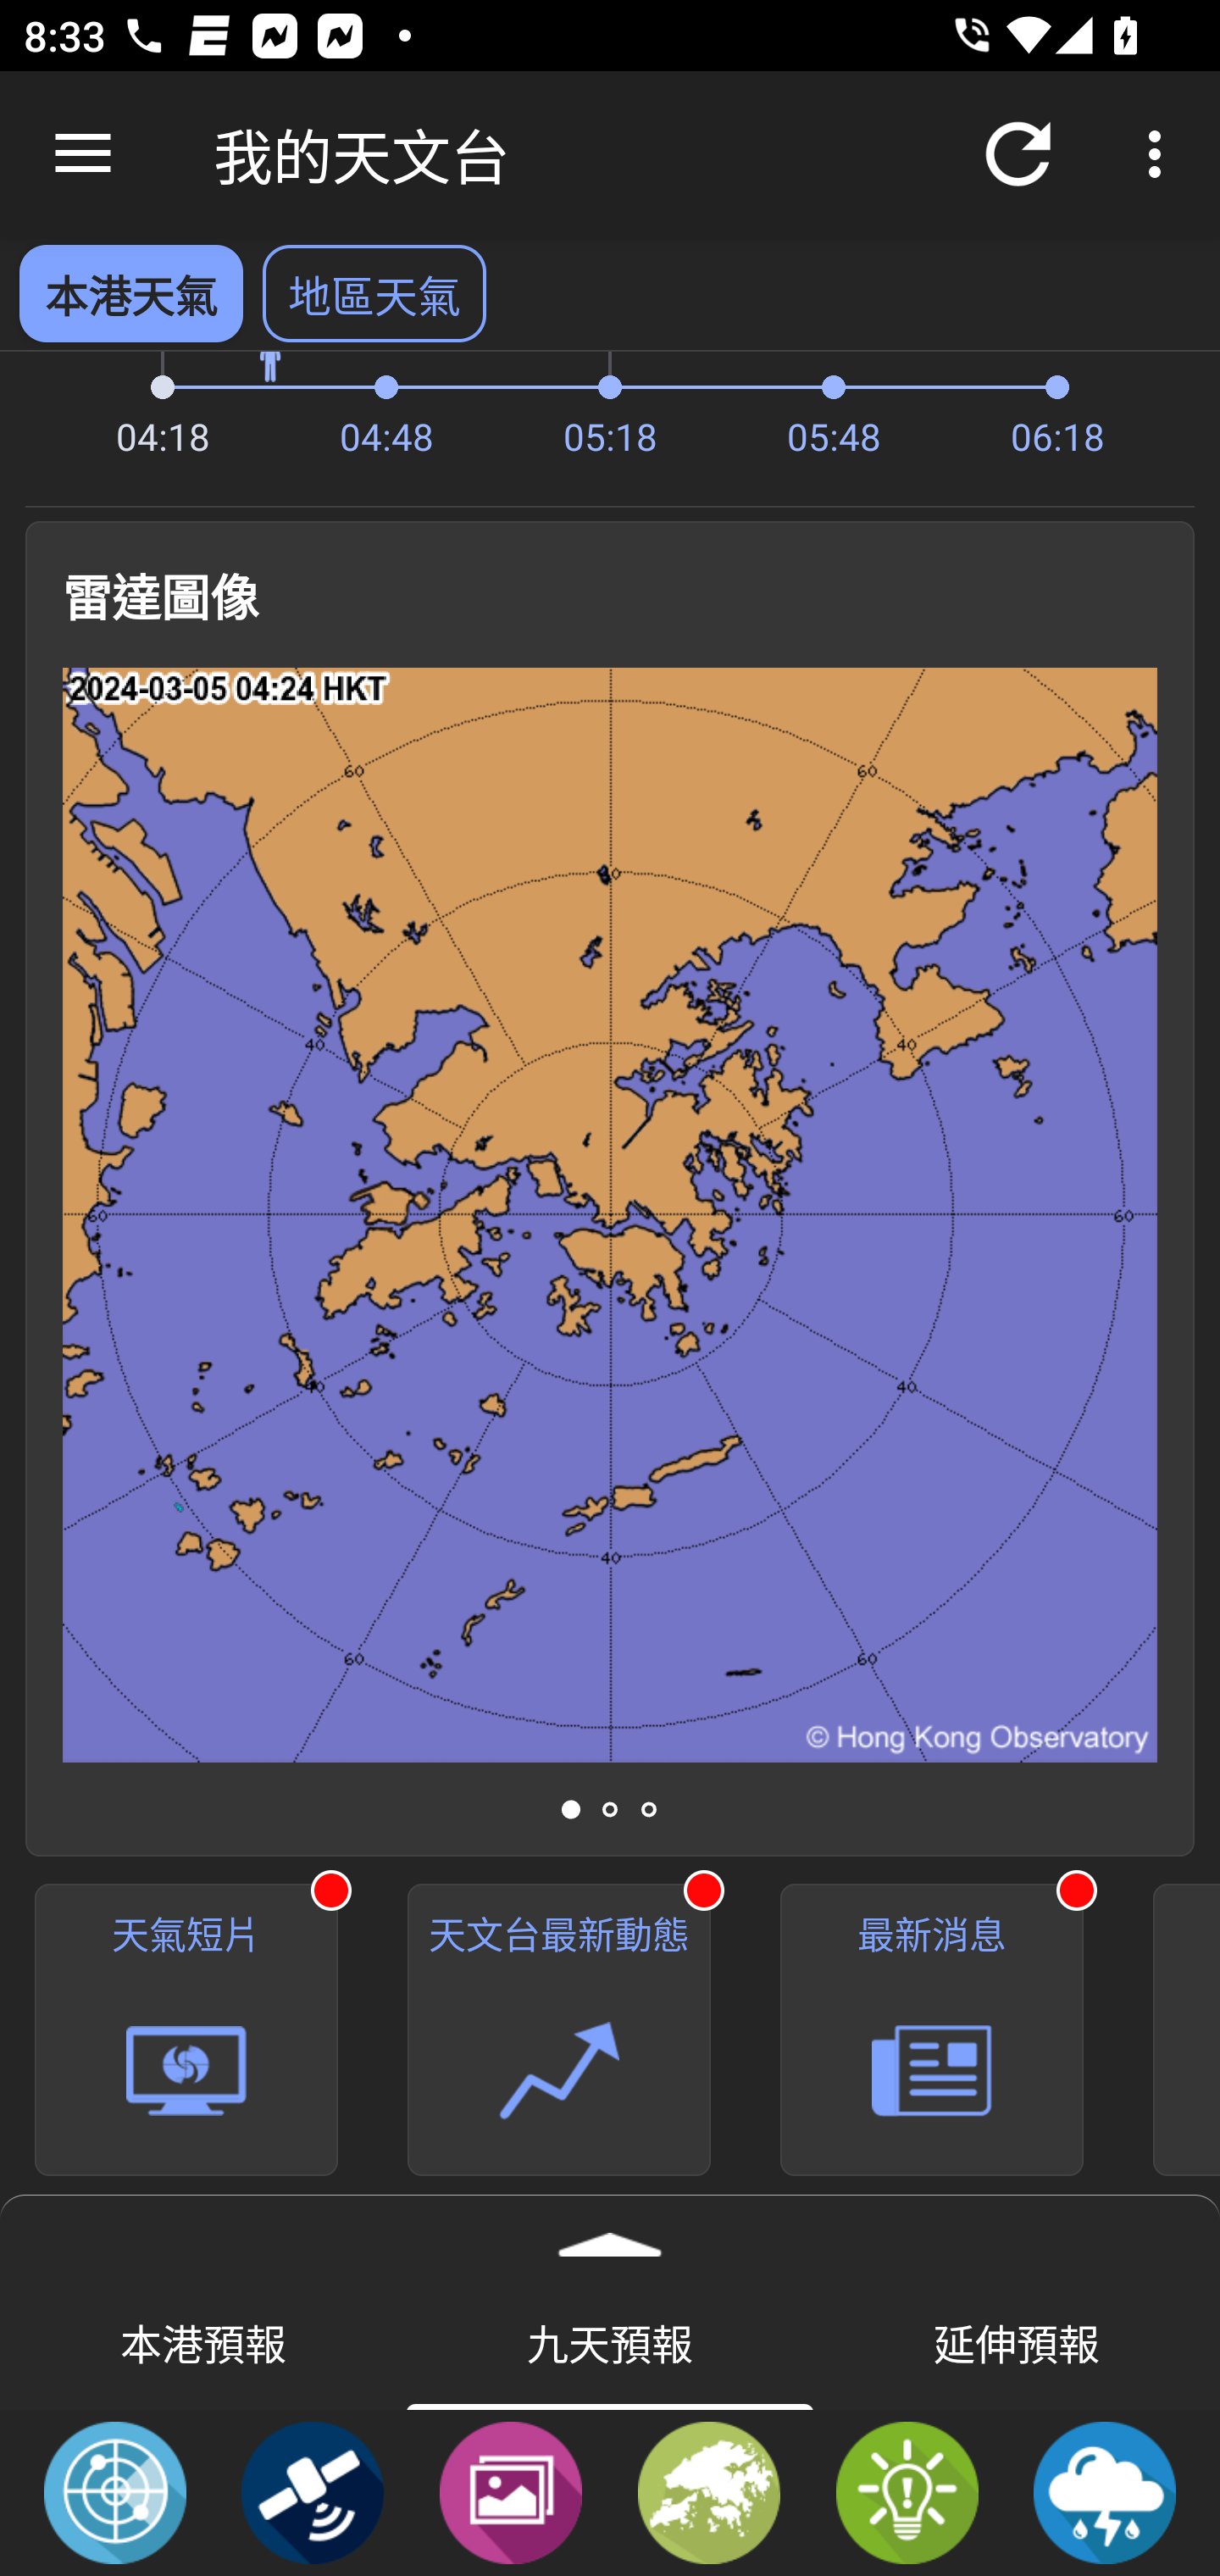  Describe the element at coordinates (83, 154) in the screenshot. I see `向上瀏覽` at that location.